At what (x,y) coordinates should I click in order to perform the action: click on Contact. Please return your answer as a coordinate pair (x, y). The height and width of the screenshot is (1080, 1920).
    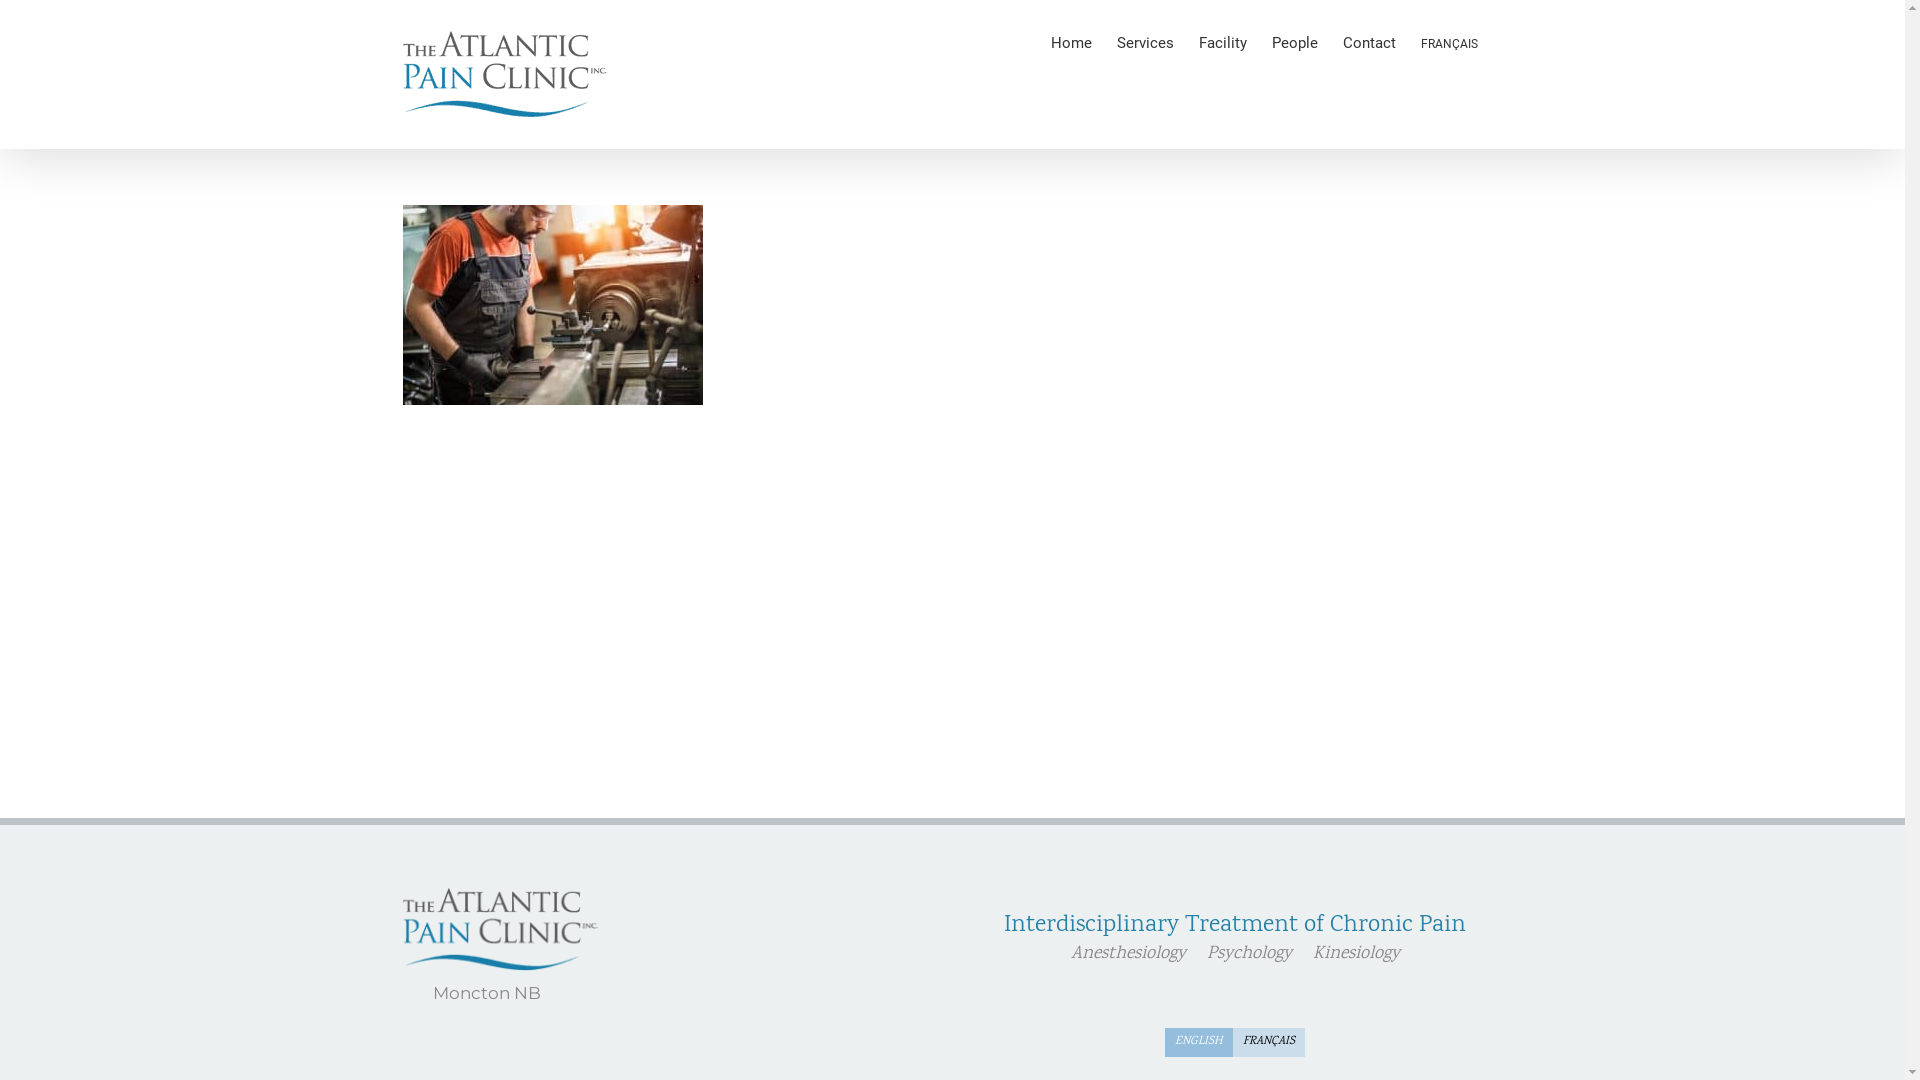
    Looking at the image, I should click on (1368, 42).